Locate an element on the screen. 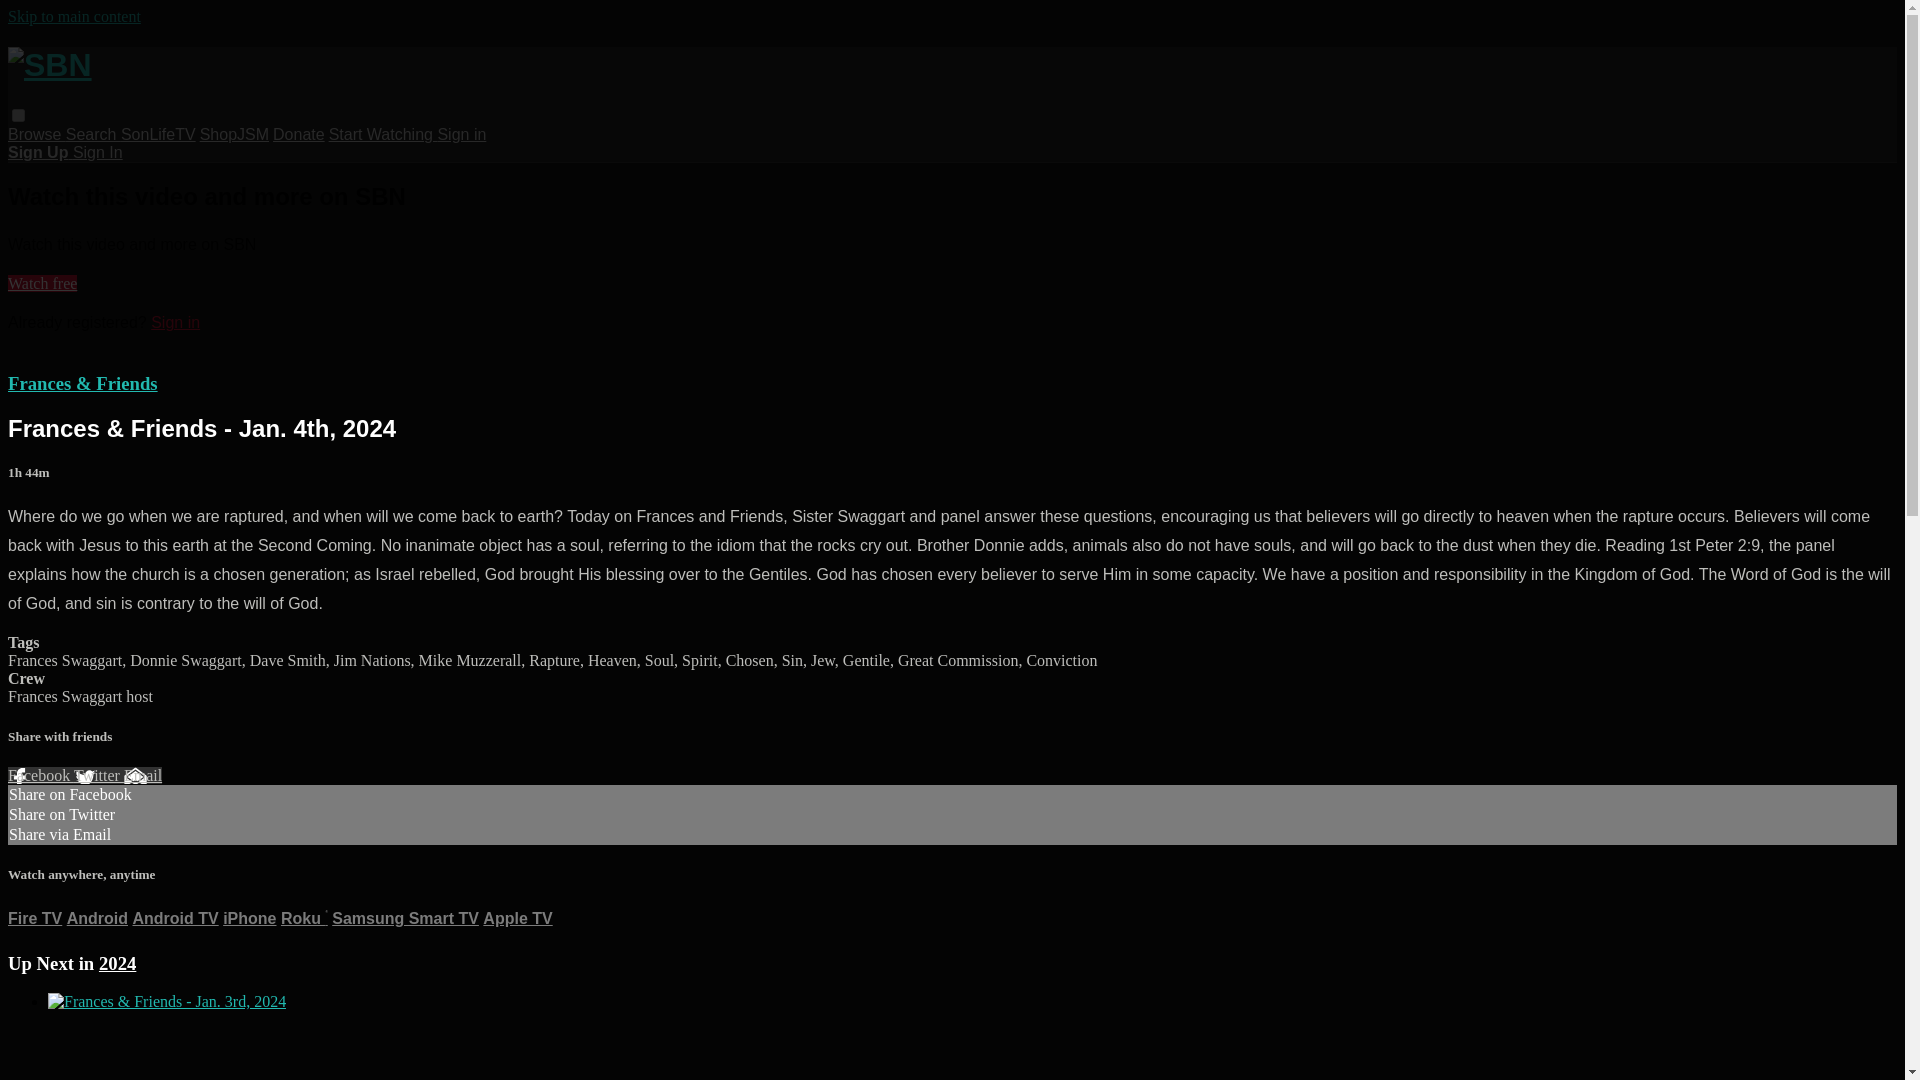  Sign In is located at coordinates (97, 152).